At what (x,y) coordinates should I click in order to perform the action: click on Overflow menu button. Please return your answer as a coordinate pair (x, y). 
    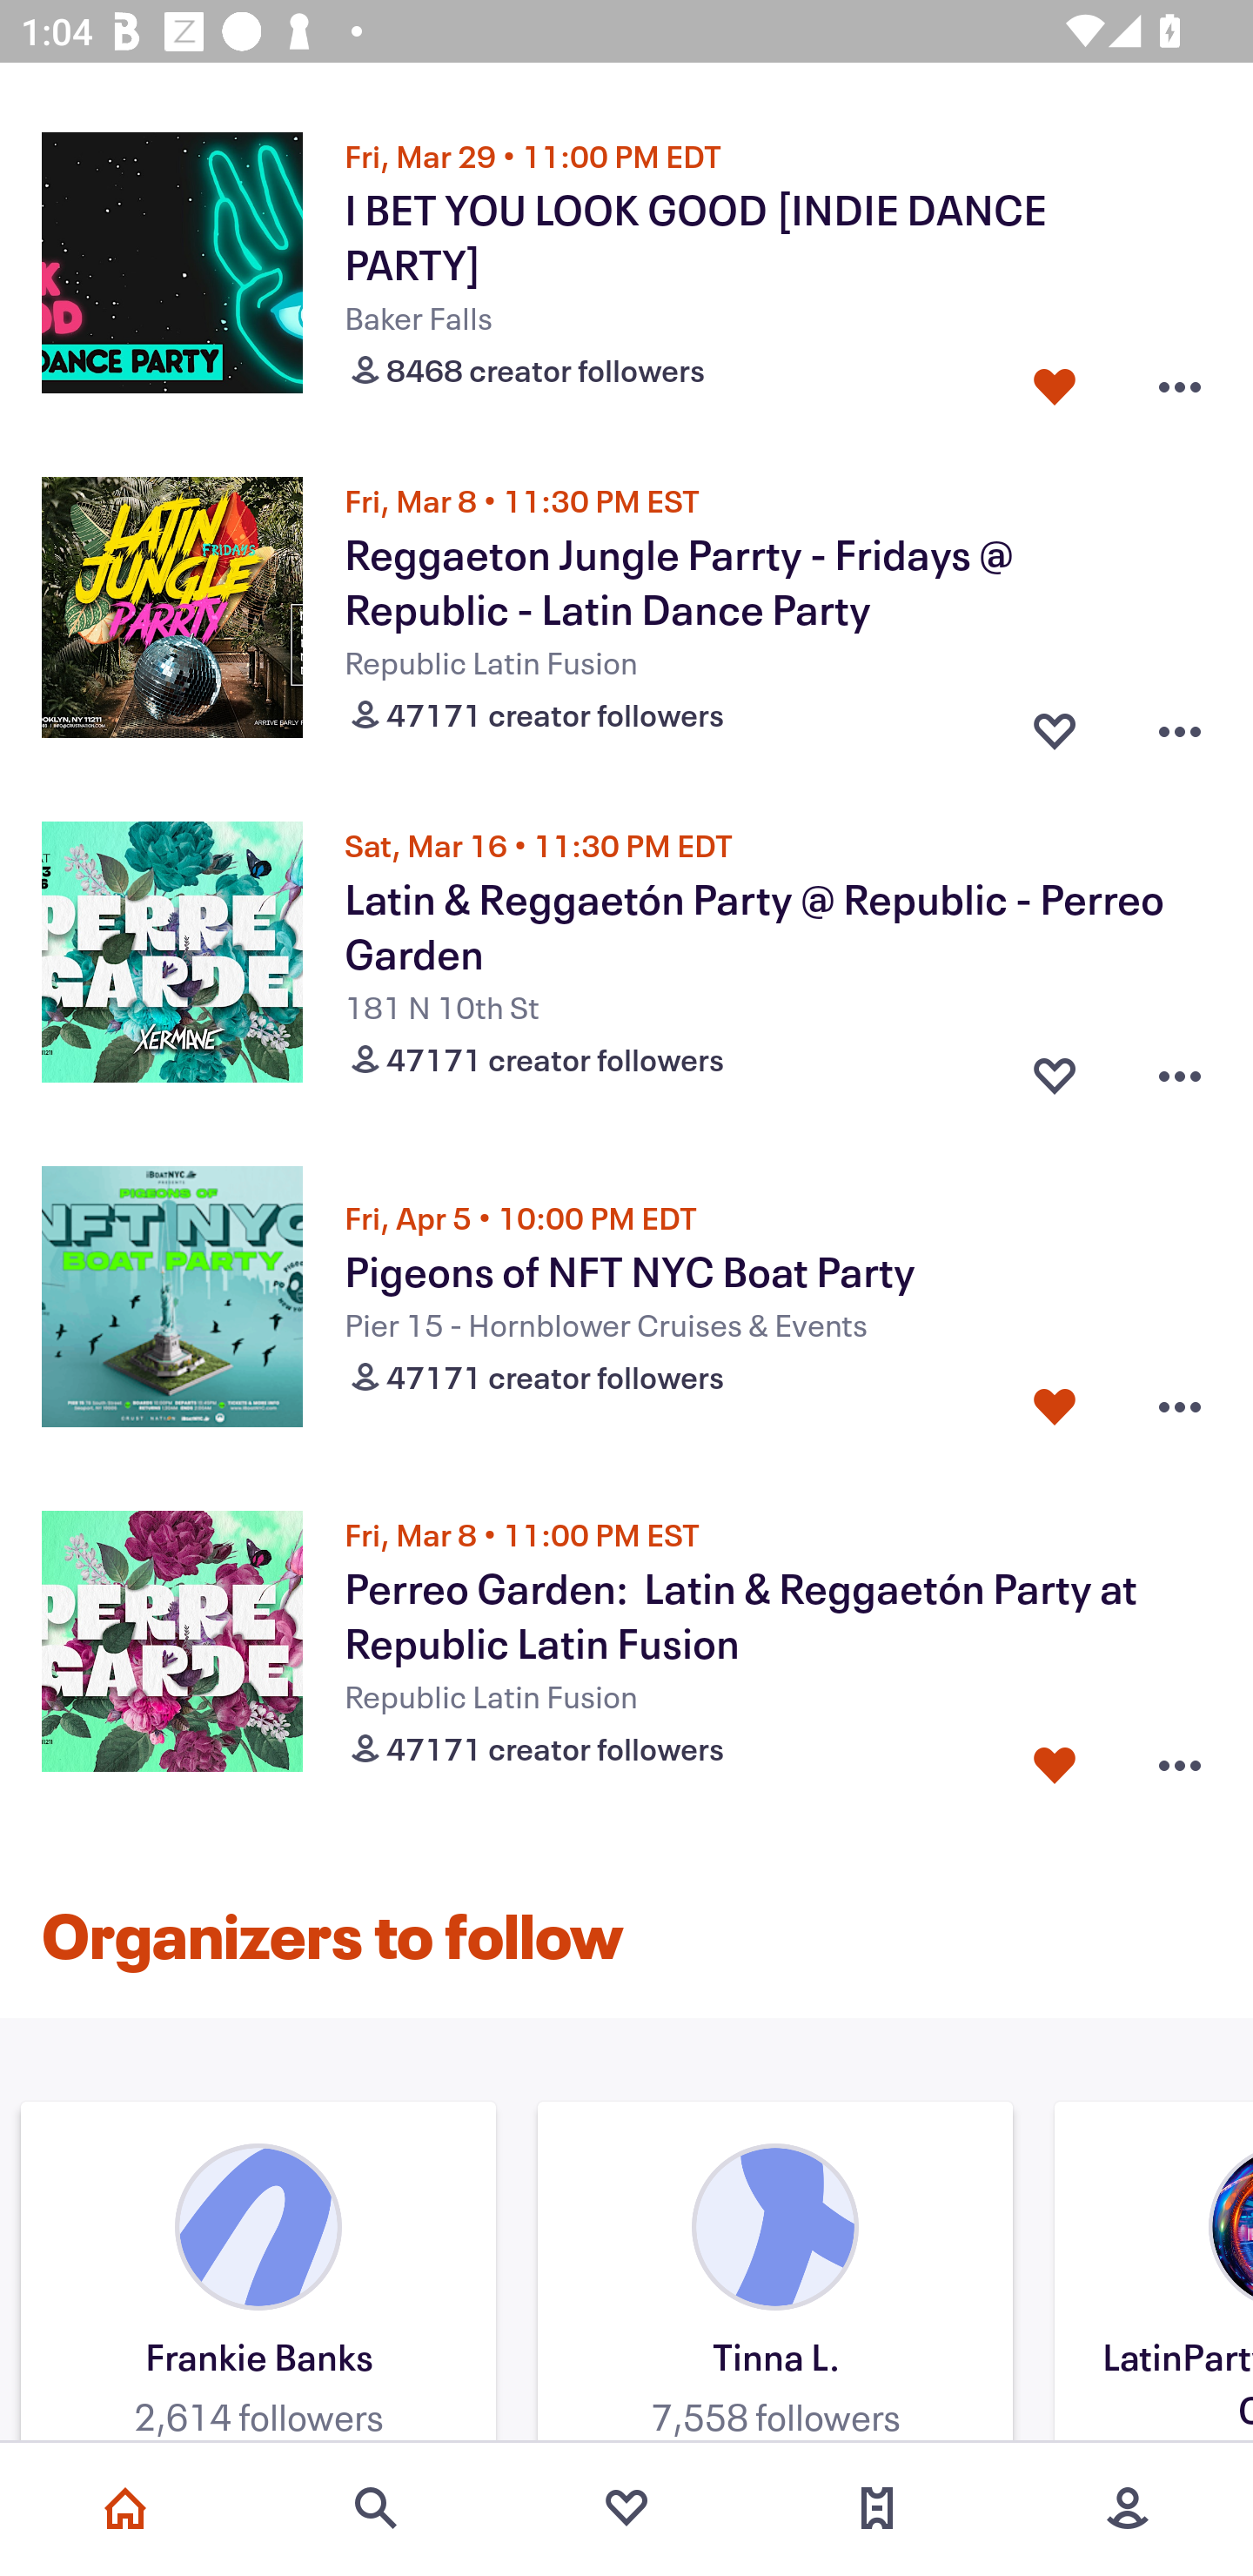
    Looking at the image, I should click on (1180, 1758).